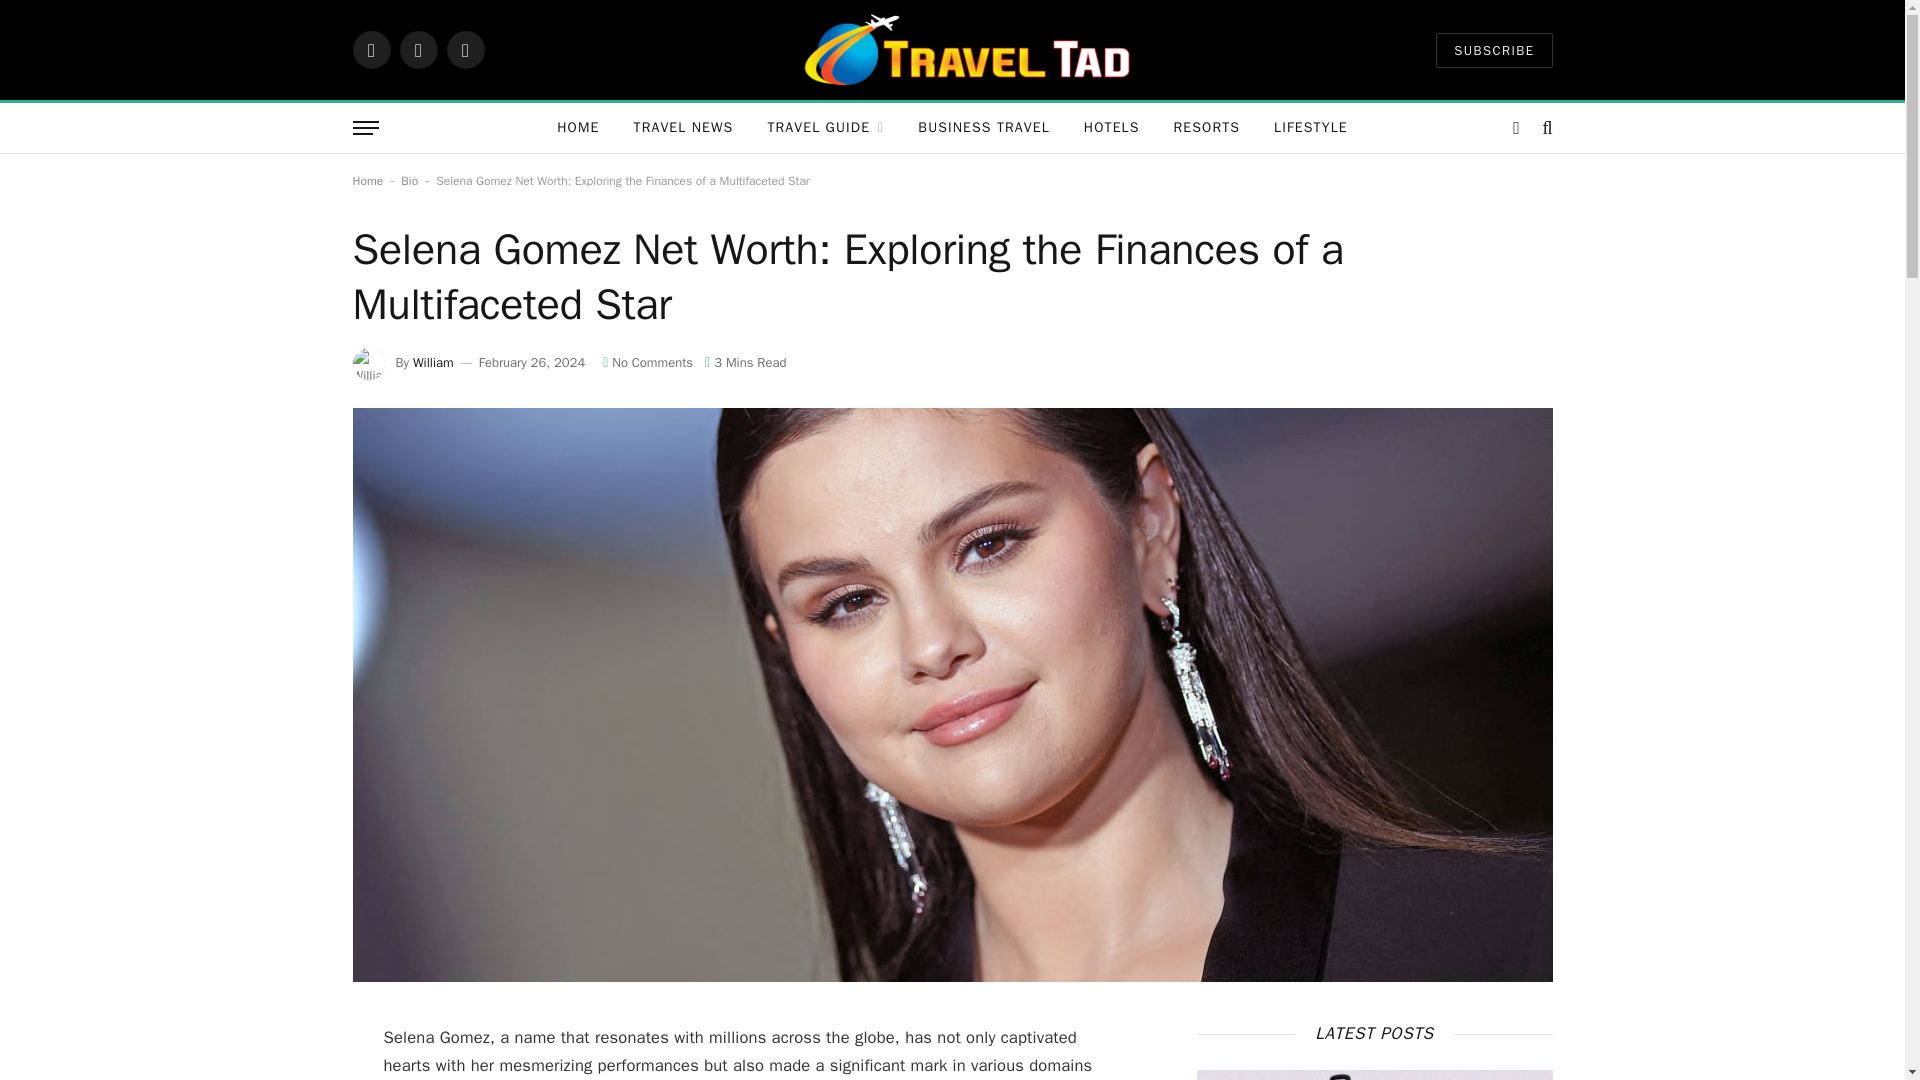 Image resolution: width=1920 pixels, height=1080 pixels. Describe the element at coordinates (1516, 128) in the screenshot. I see `Switch to Dark Design - easier on eyes.` at that location.